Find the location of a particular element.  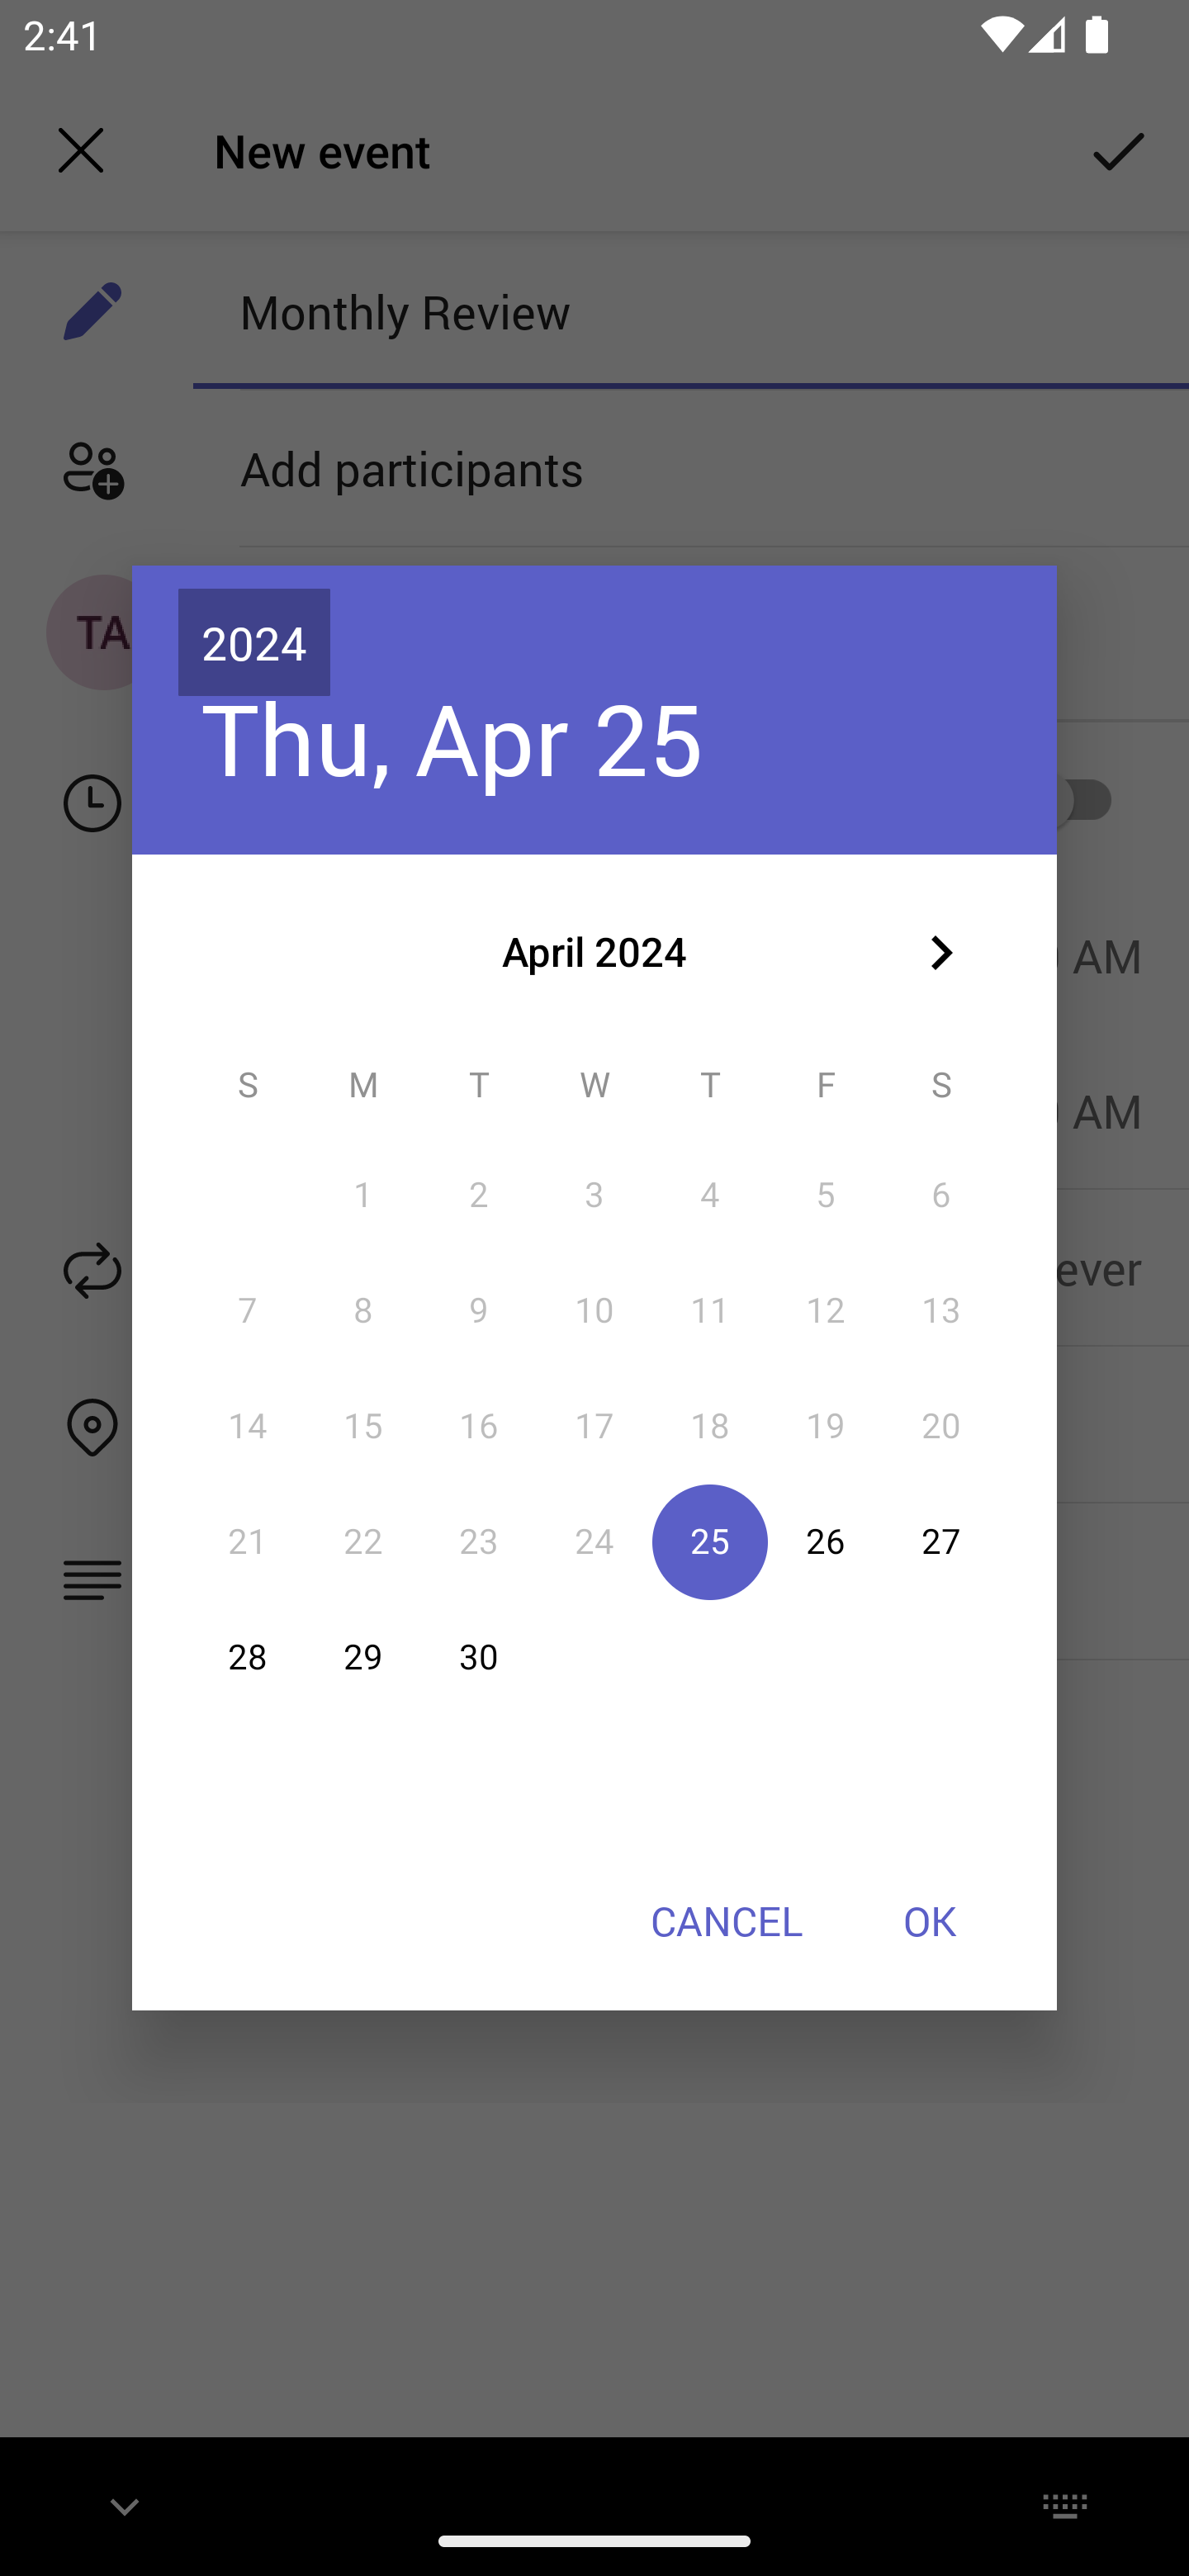

9 09 April 2024 is located at coordinates (478, 1311).